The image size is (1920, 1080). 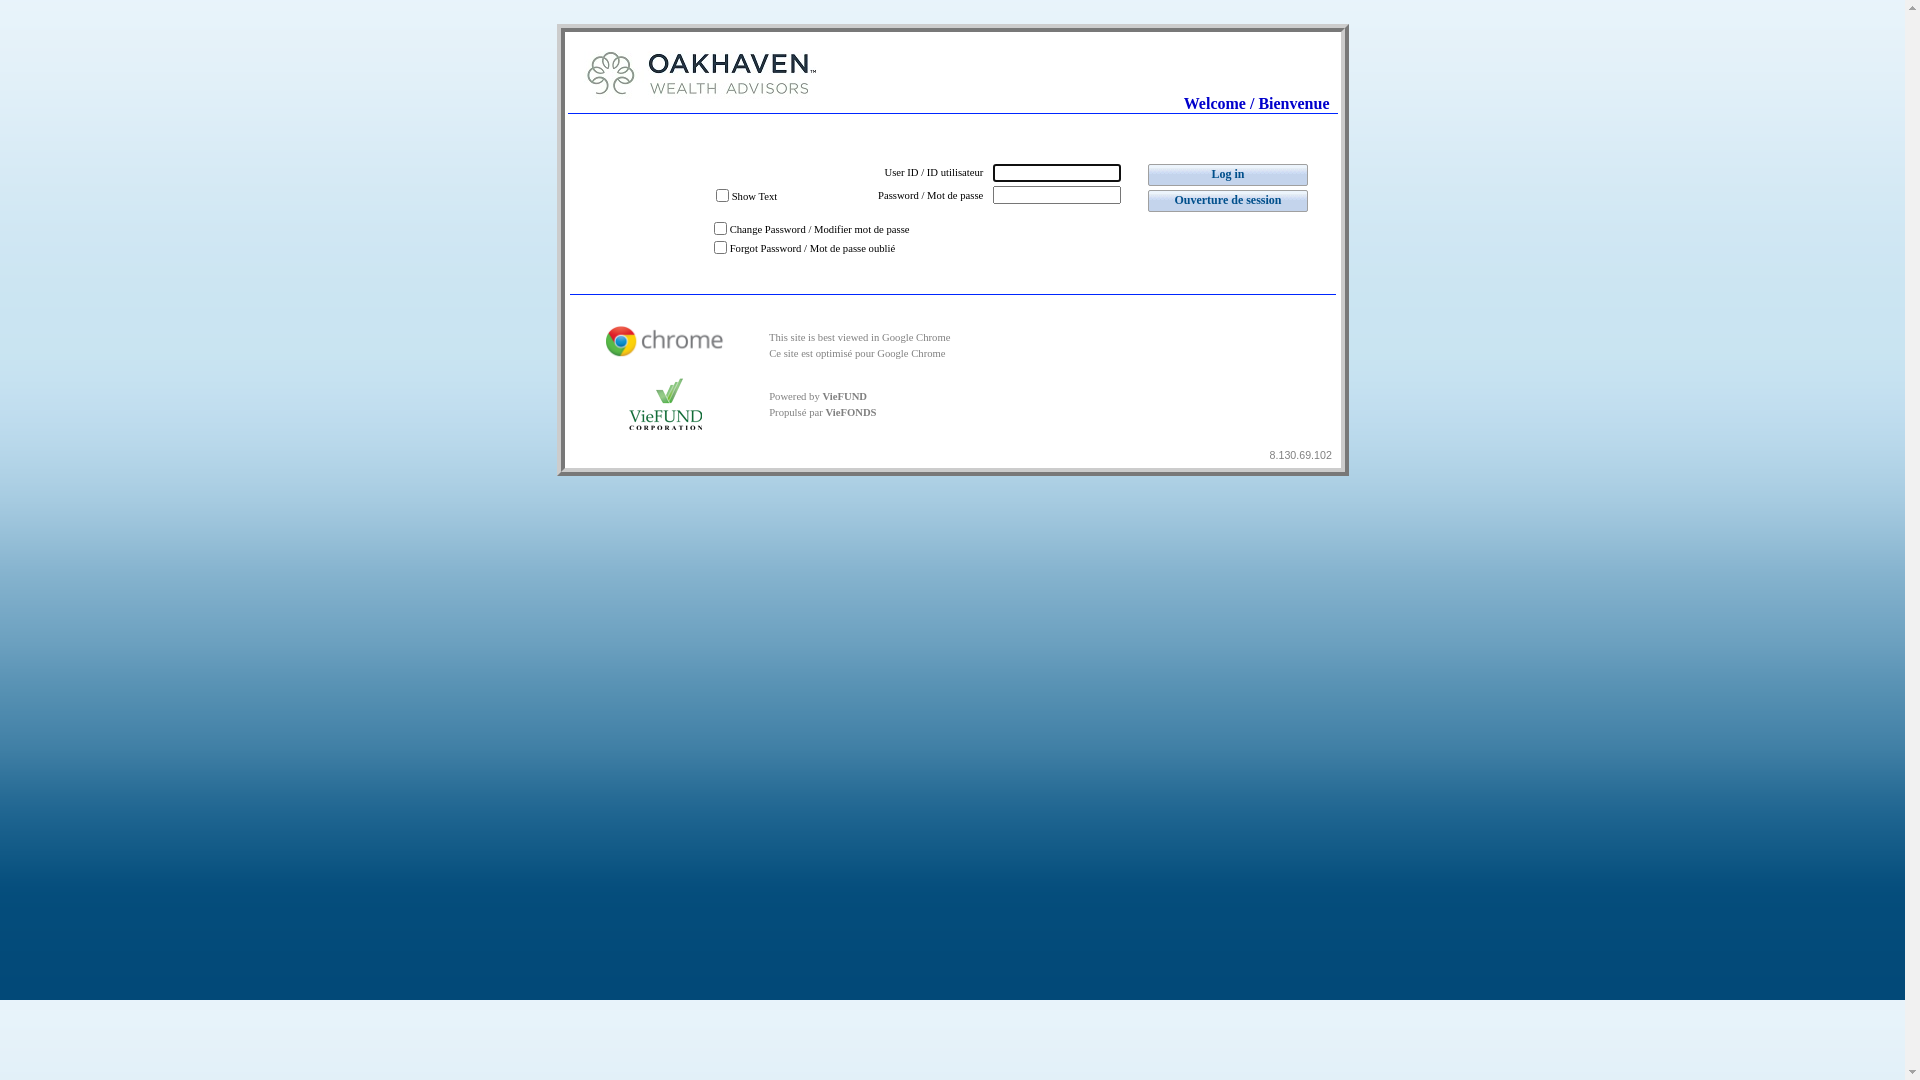 I want to click on on, so click(x=720, y=246).